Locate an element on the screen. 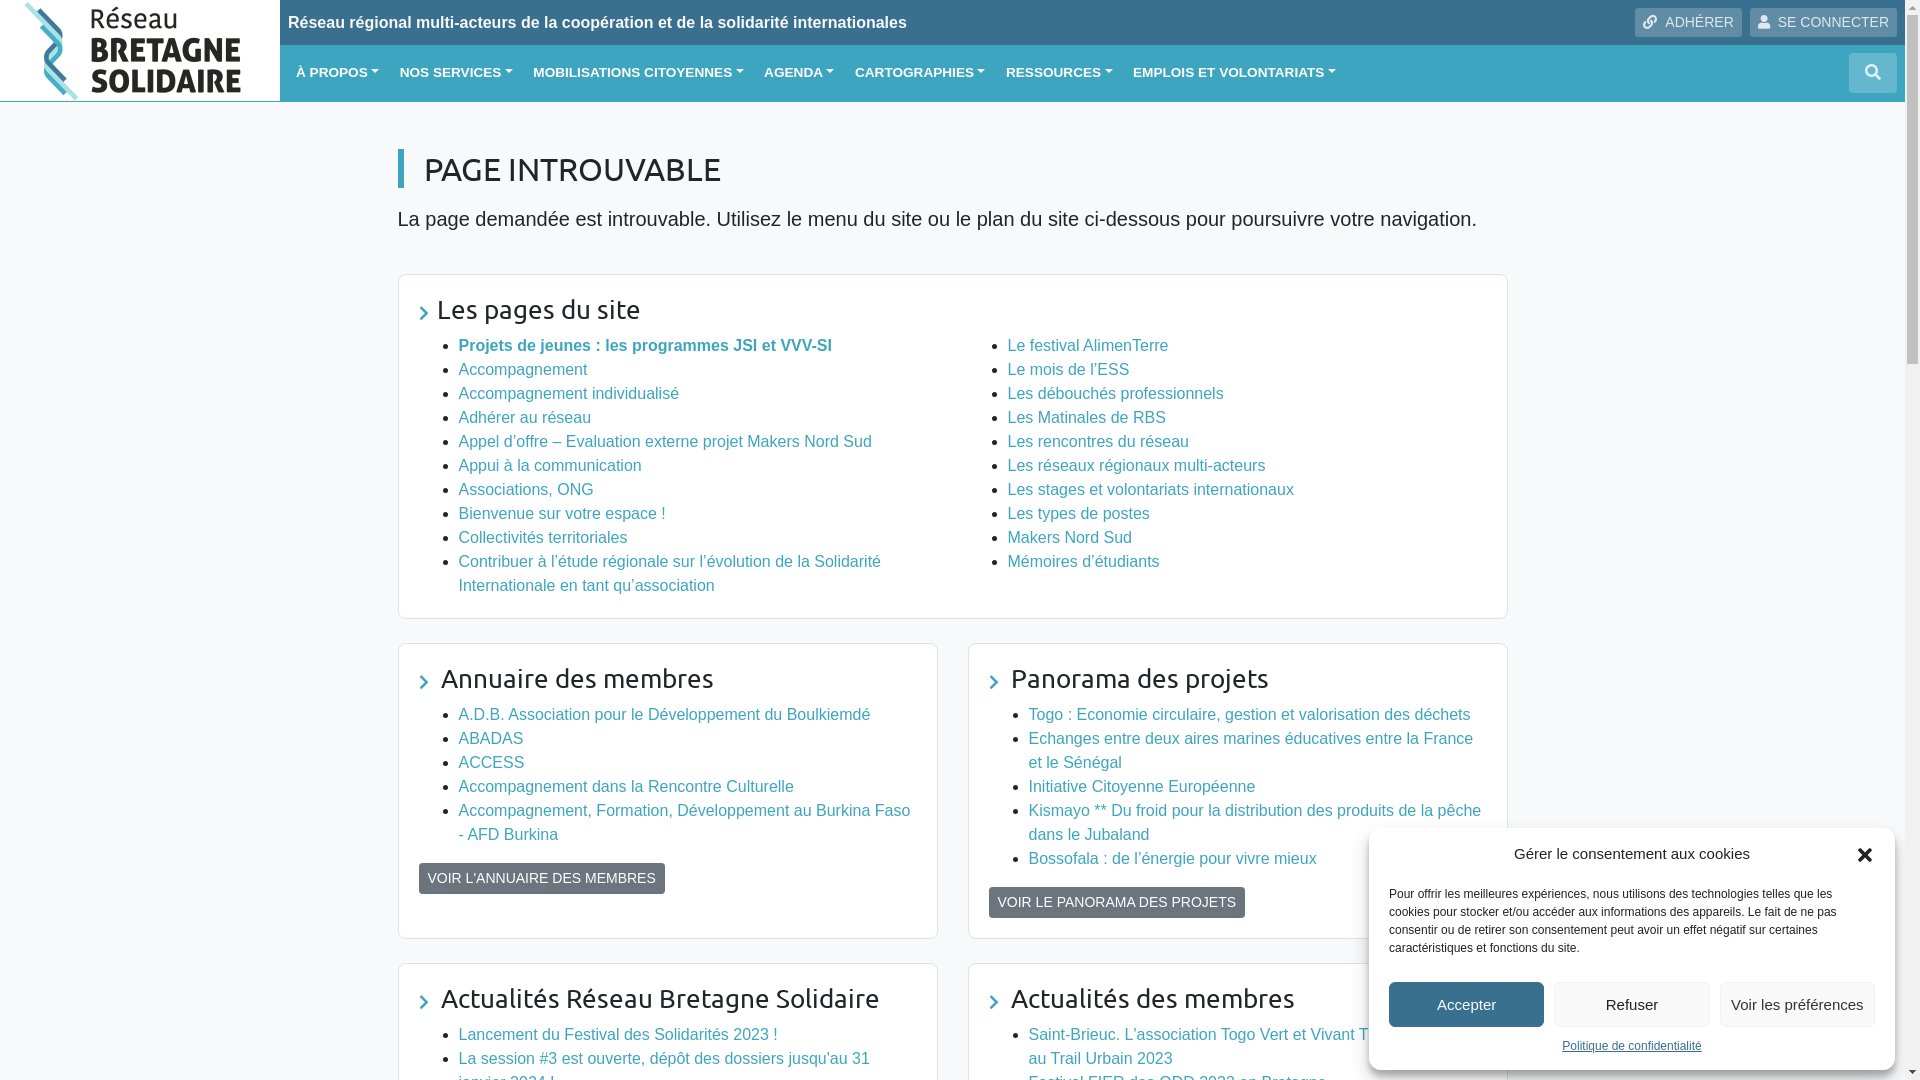 The height and width of the screenshot is (1080, 1920). SE CONNECTER is located at coordinates (1824, 22).